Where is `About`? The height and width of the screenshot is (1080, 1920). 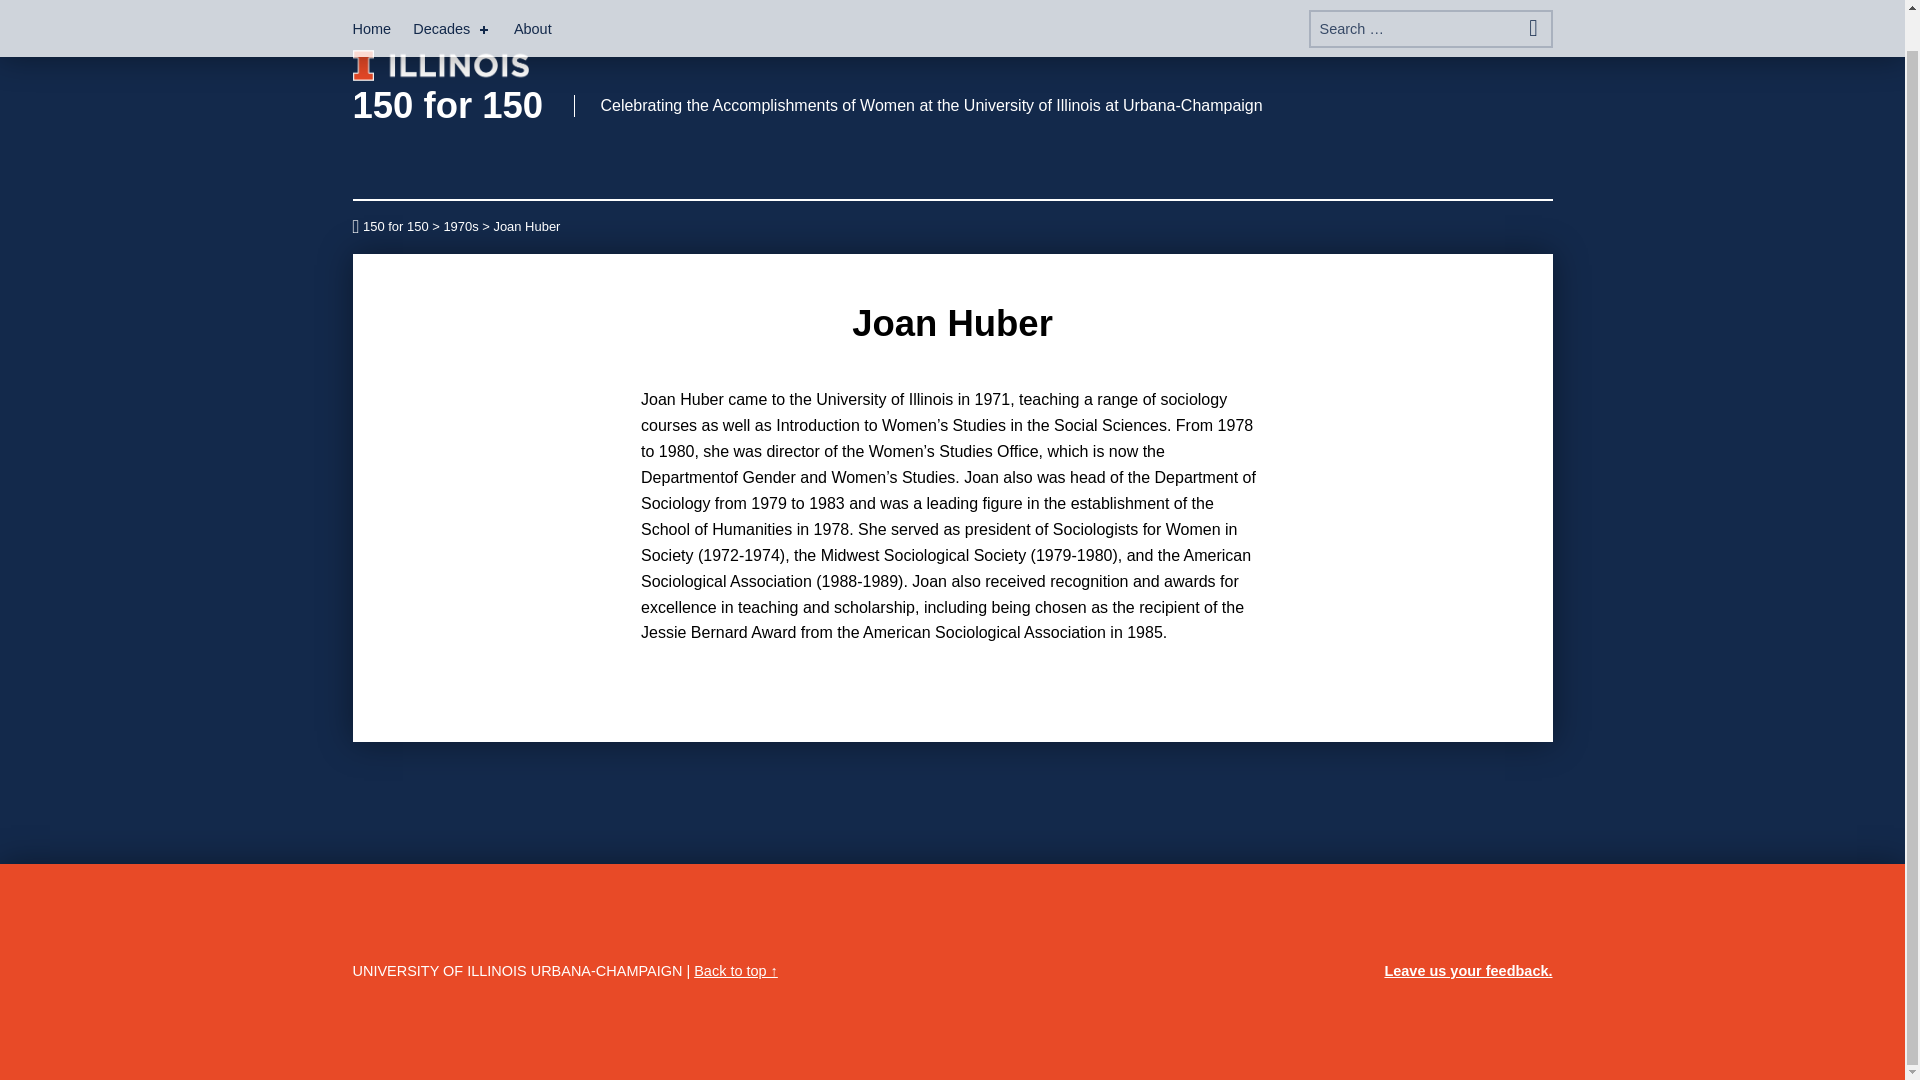 About is located at coordinates (533, 6).